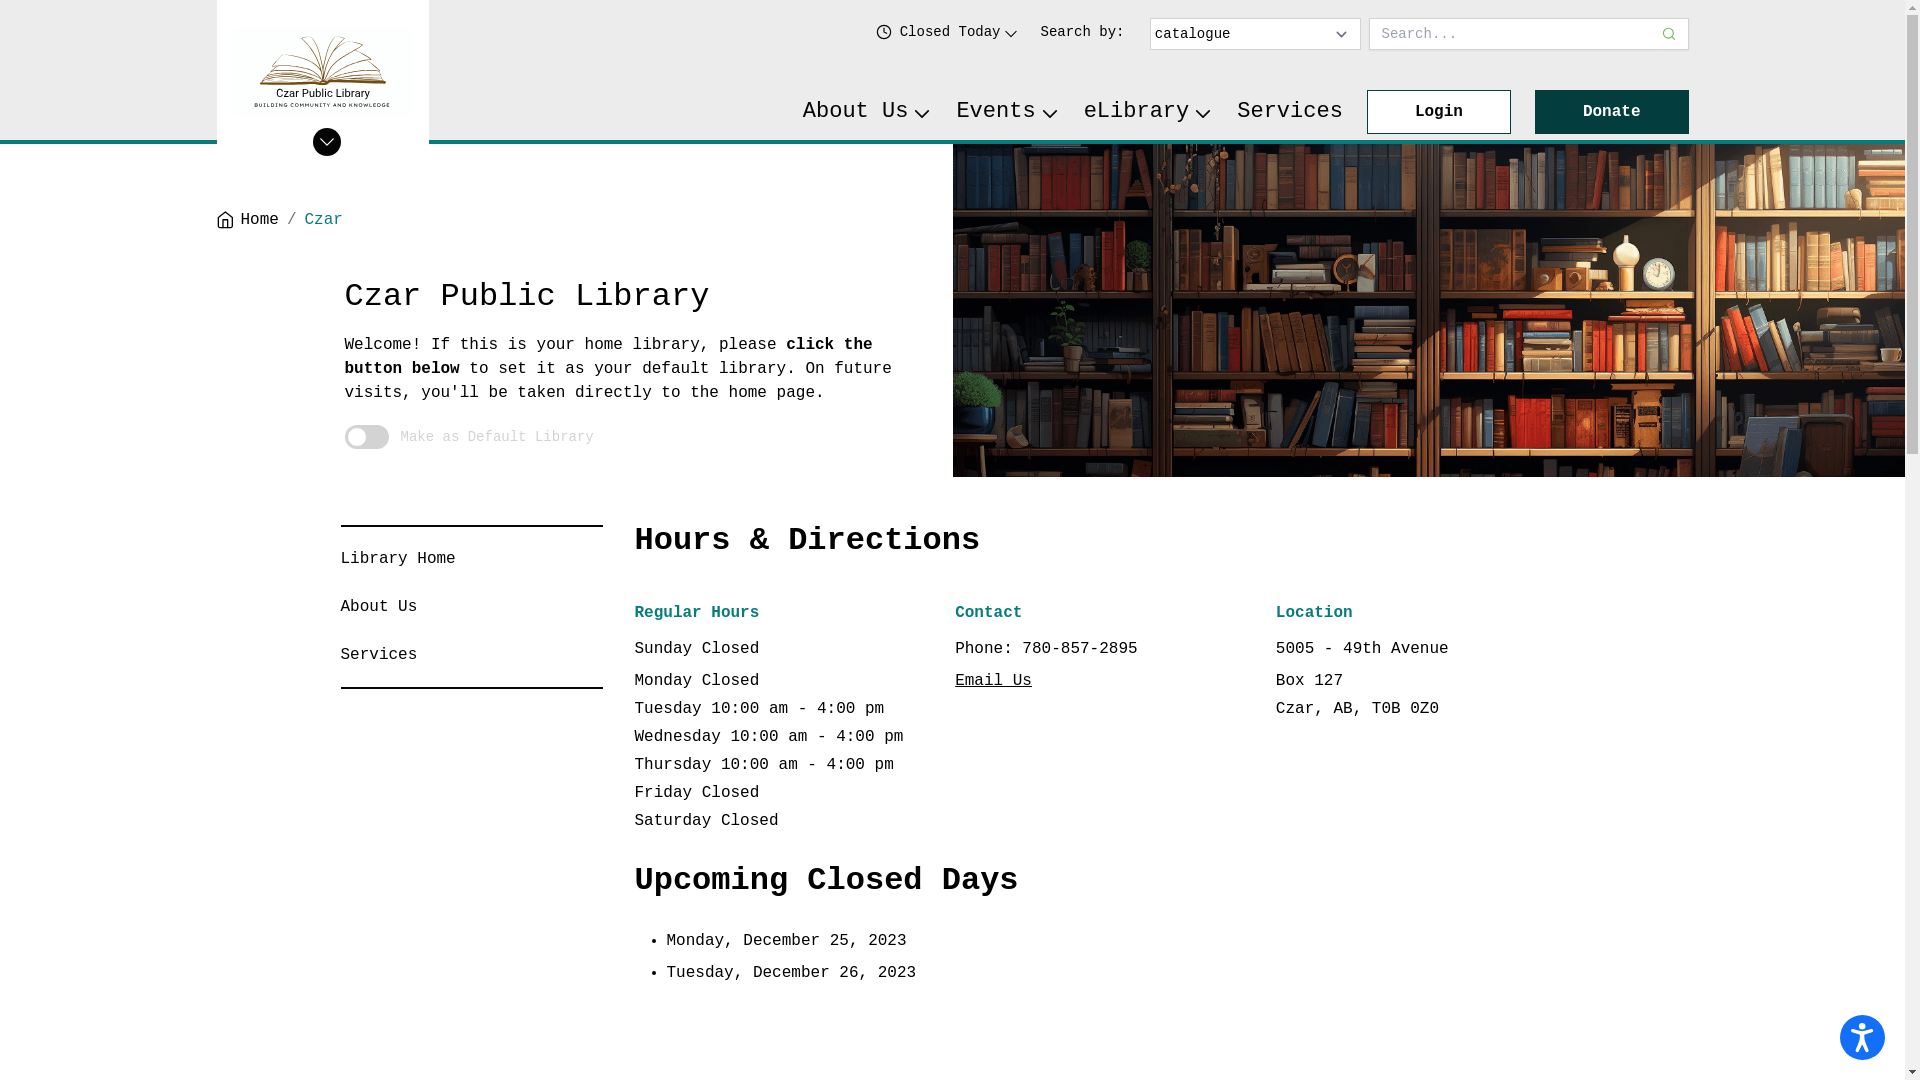 The height and width of the screenshot is (1080, 1920). What do you see at coordinates (324, 220) in the screenshot?
I see `Czar` at bounding box center [324, 220].